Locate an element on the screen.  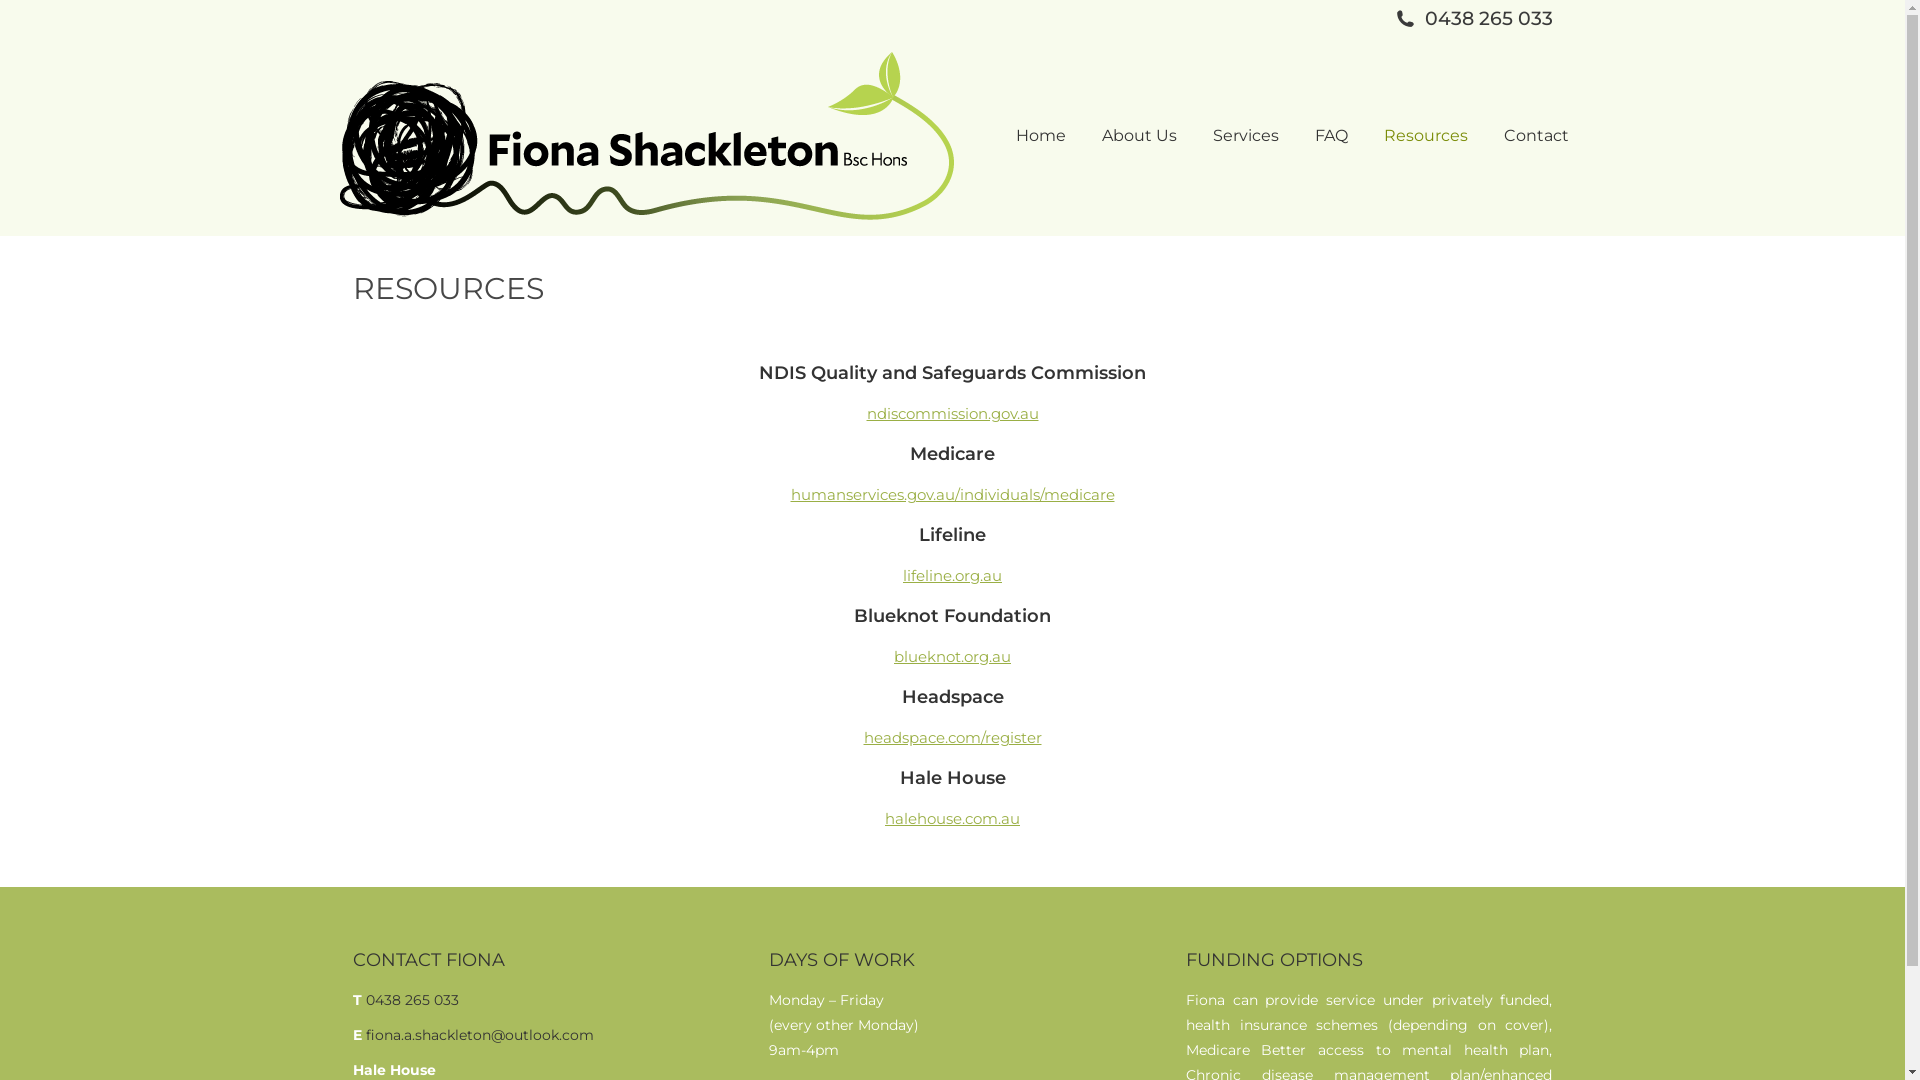
humanservices.gov.au/individuals/medicare is located at coordinates (952, 494).